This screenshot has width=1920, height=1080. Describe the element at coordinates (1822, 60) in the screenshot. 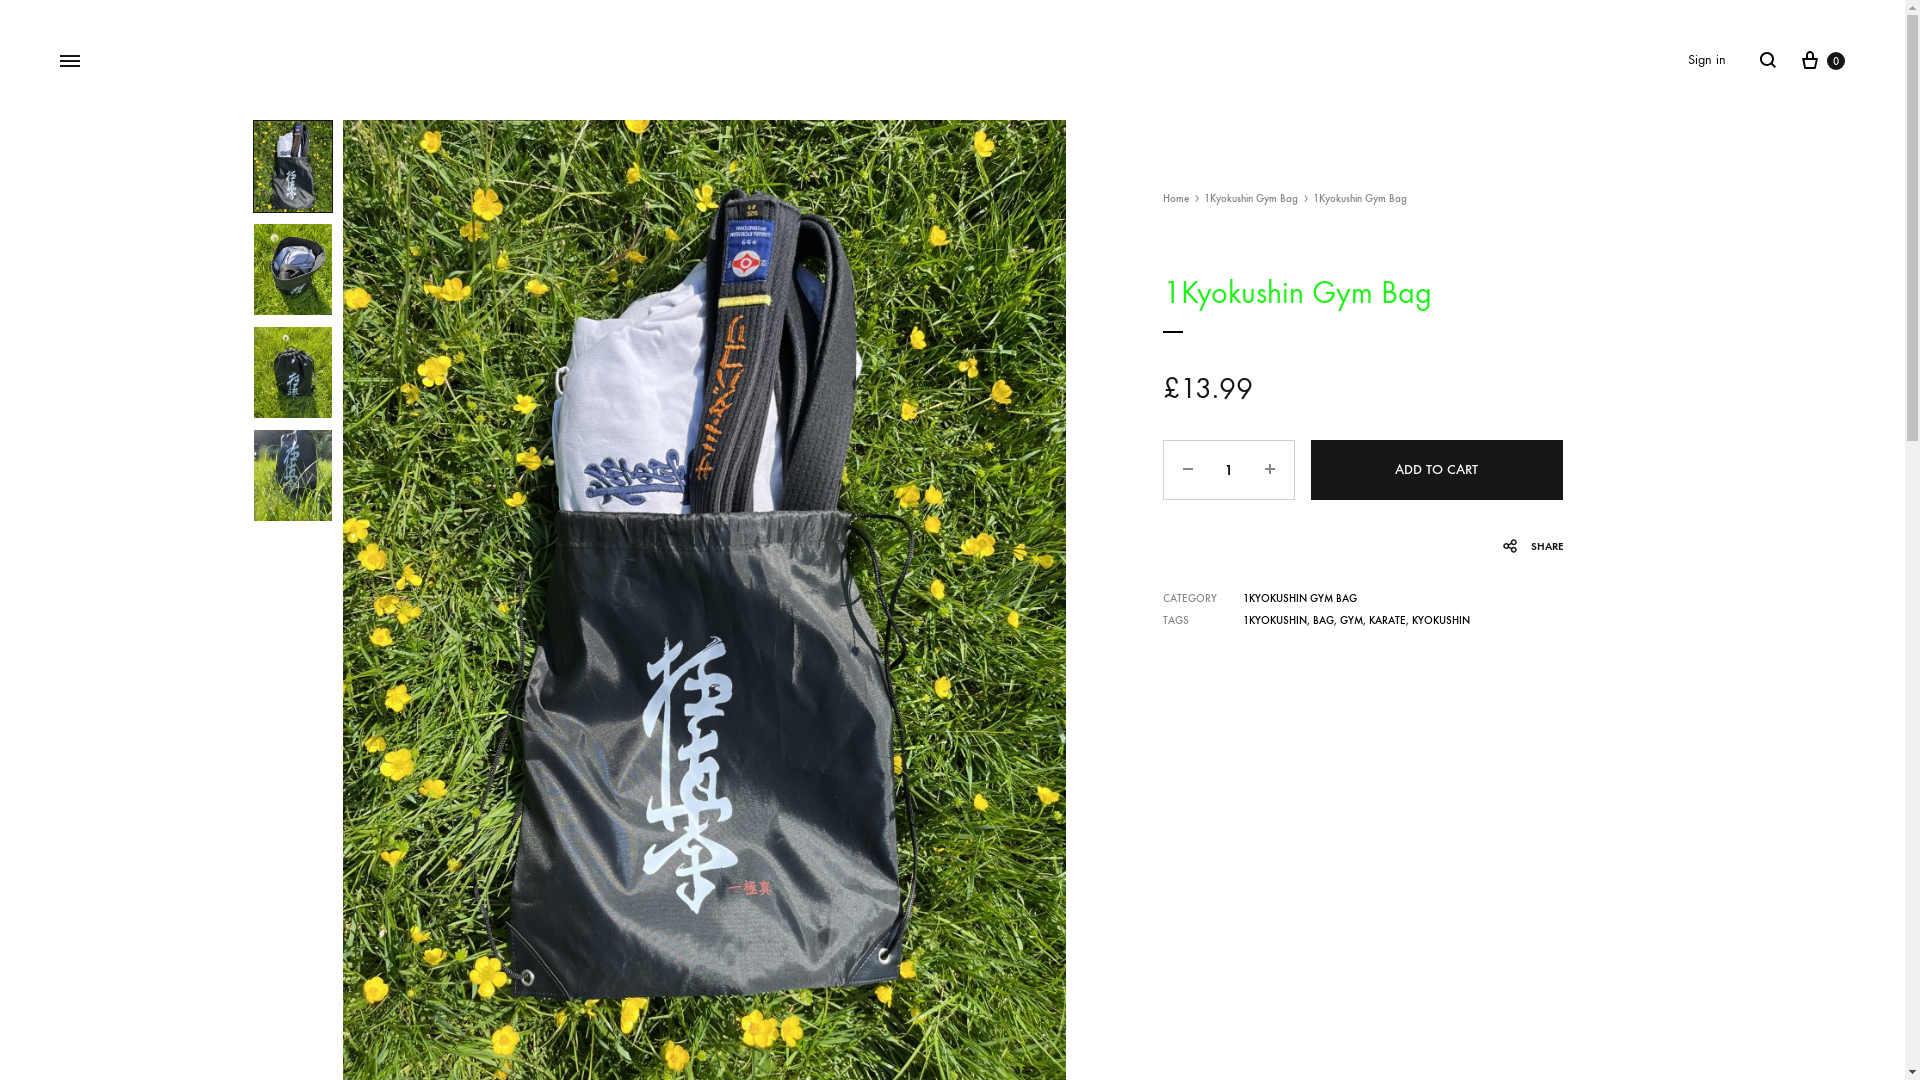

I see `0` at that location.